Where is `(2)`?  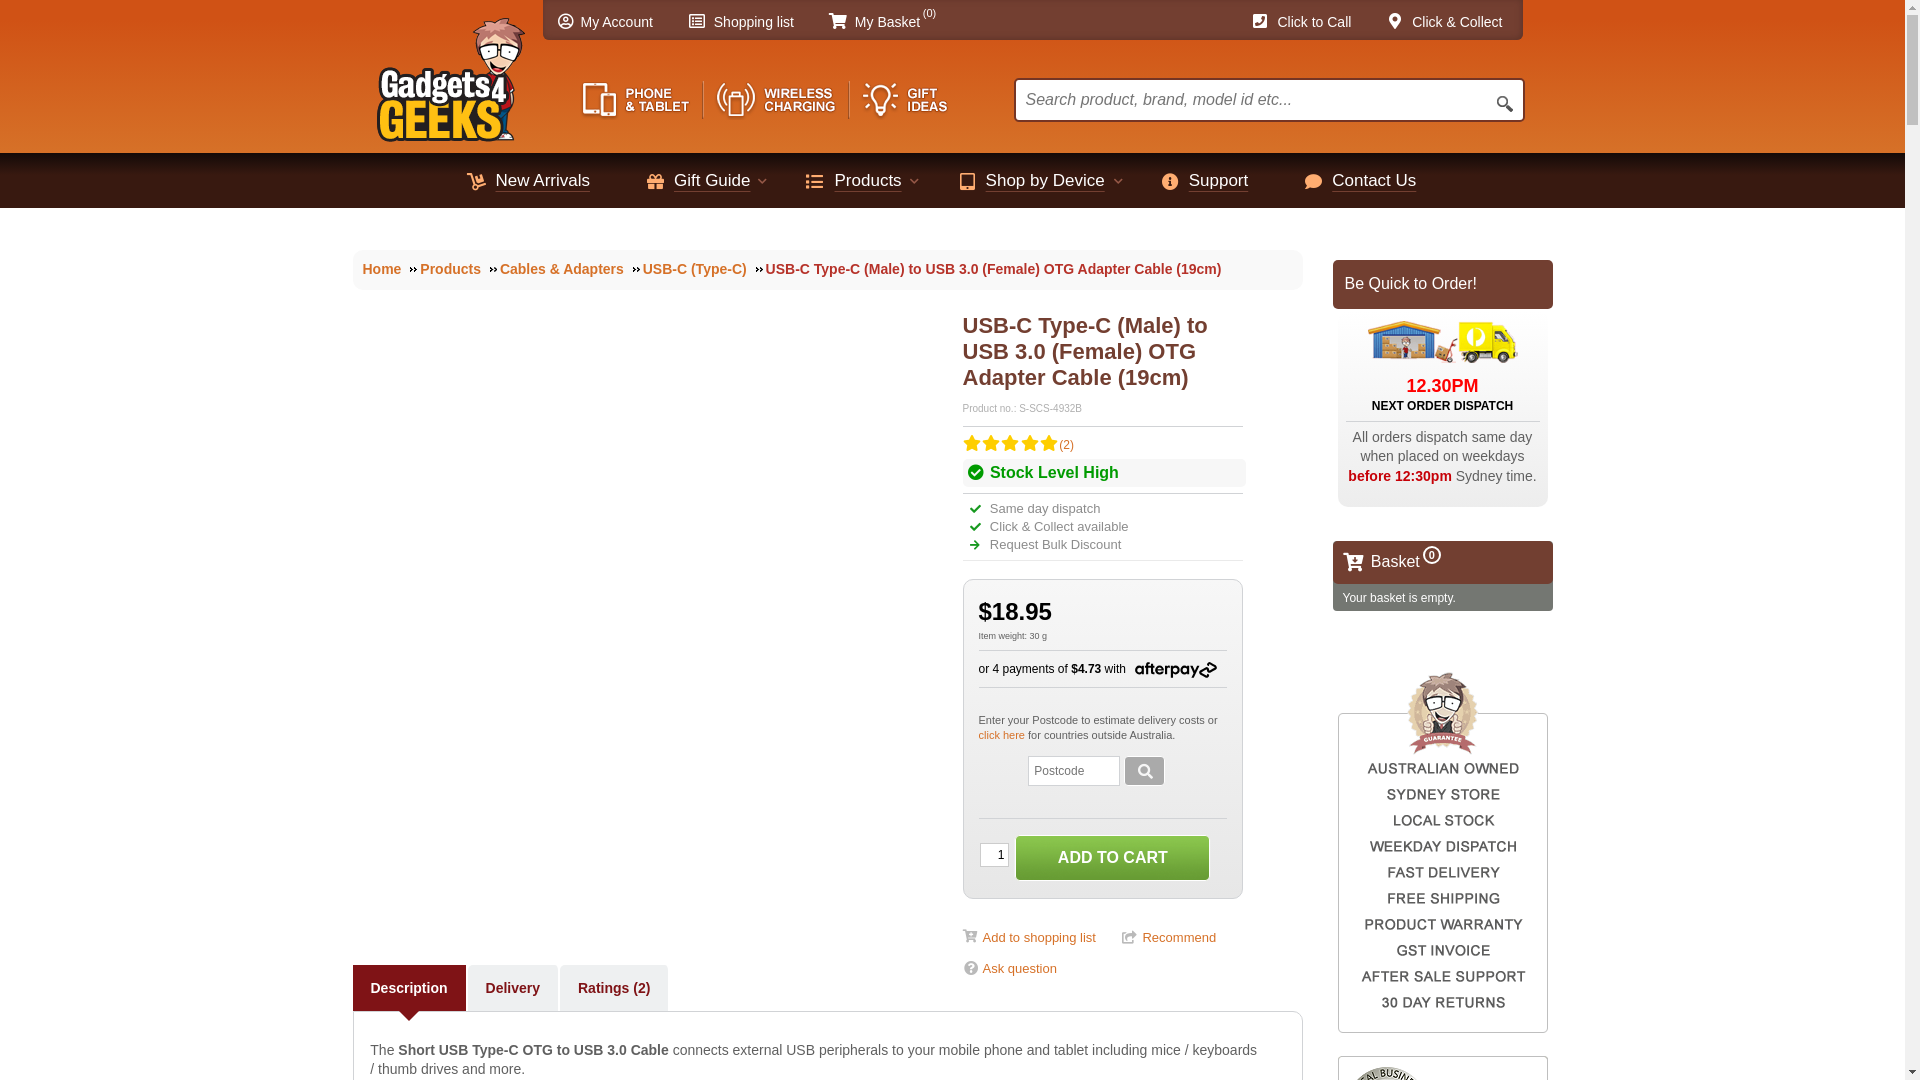 (2) is located at coordinates (1018, 445).